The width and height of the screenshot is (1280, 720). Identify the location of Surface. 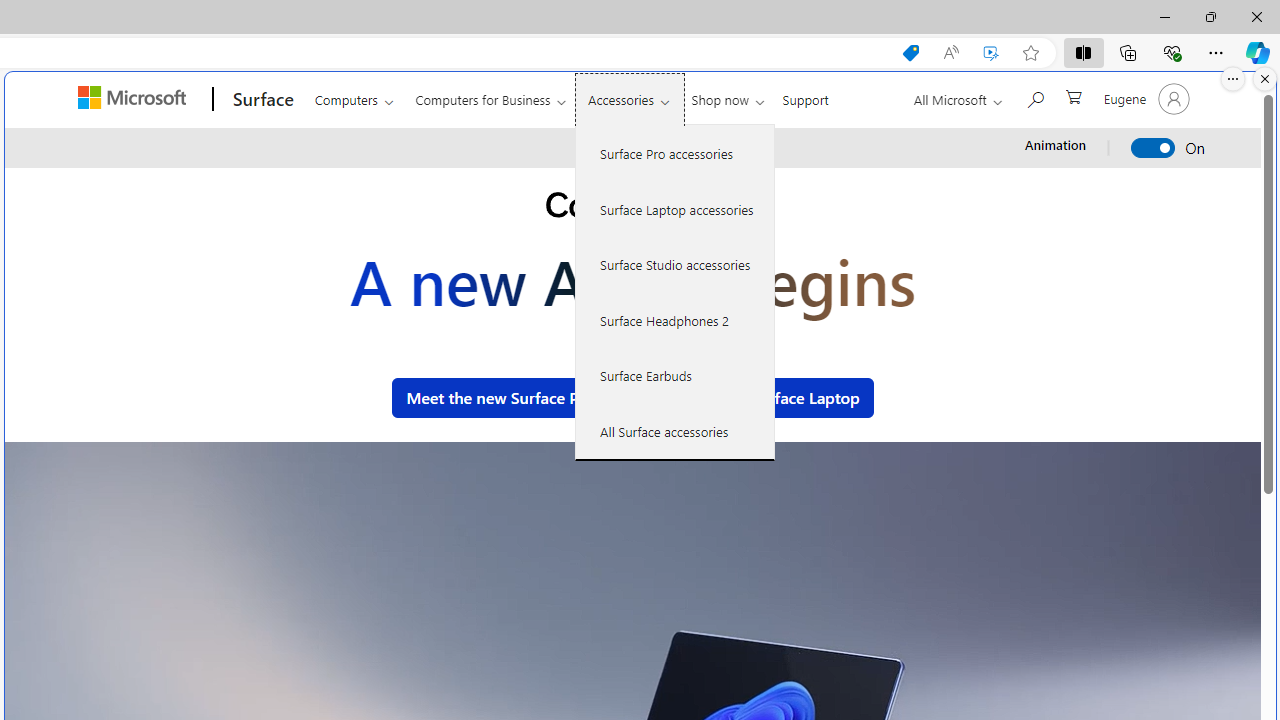
(260, 99).